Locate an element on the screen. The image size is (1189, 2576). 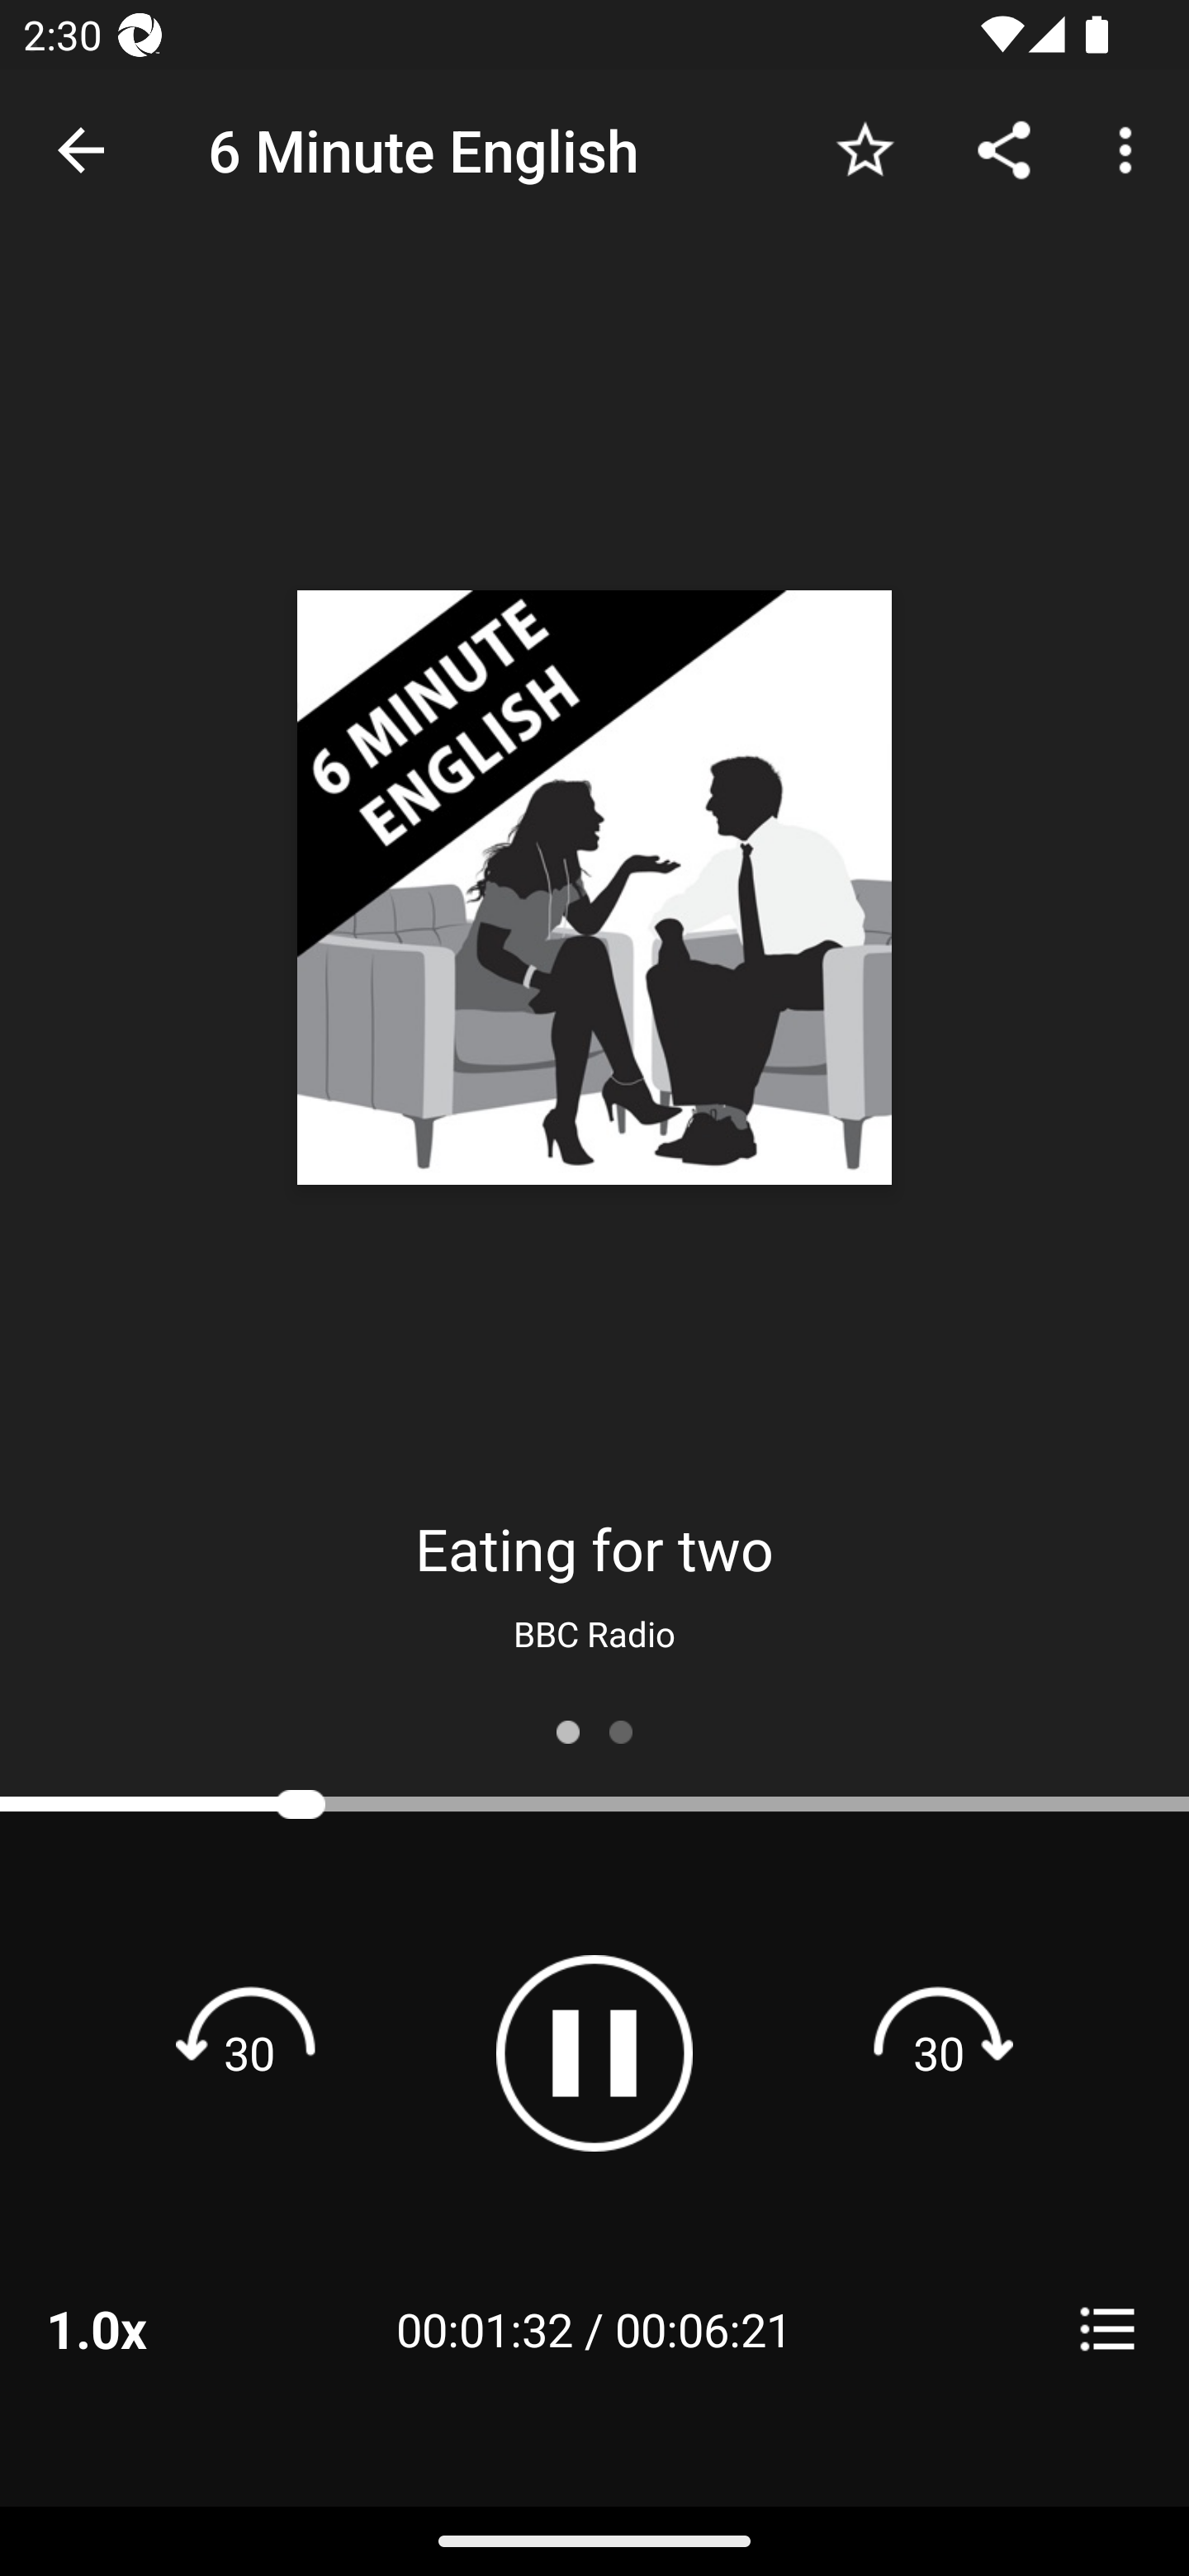
Pause is located at coordinates (594, 2053).